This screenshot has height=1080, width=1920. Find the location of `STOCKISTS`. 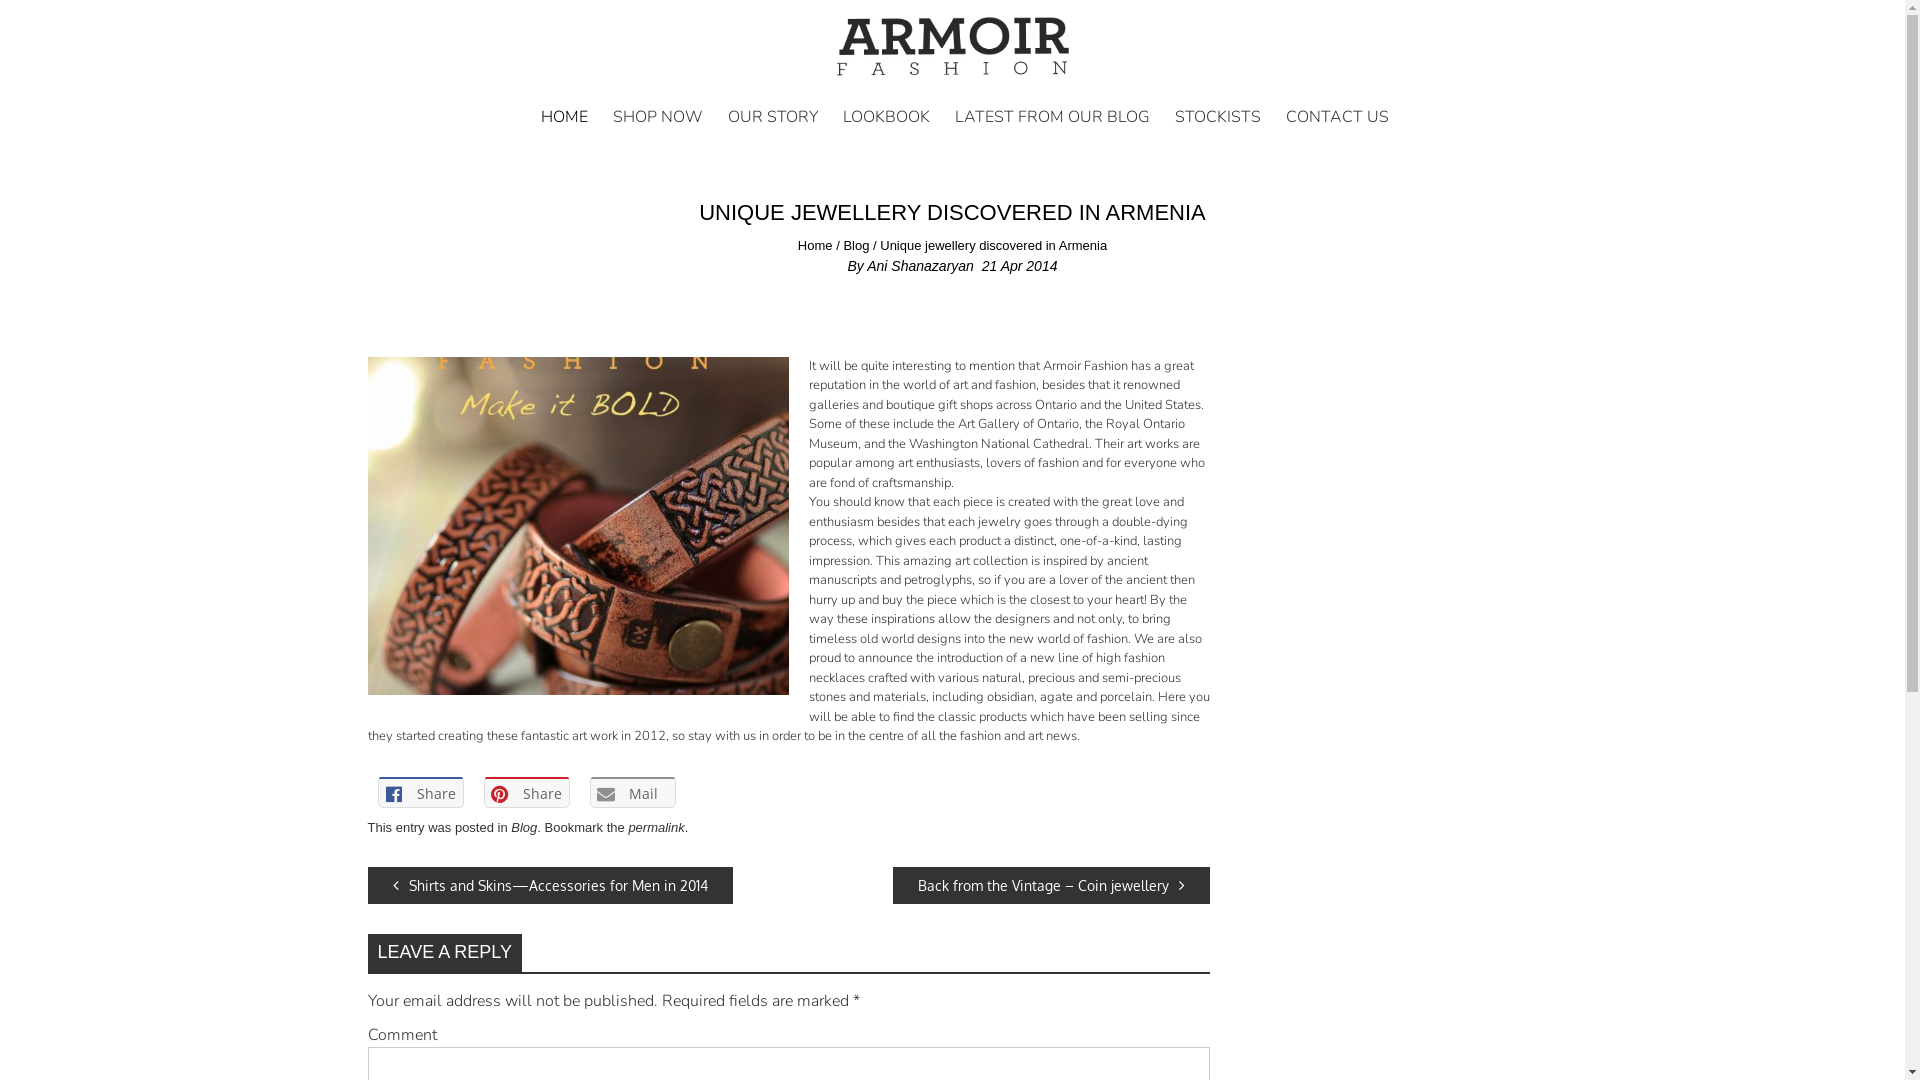

STOCKISTS is located at coordinates (1218, 117).